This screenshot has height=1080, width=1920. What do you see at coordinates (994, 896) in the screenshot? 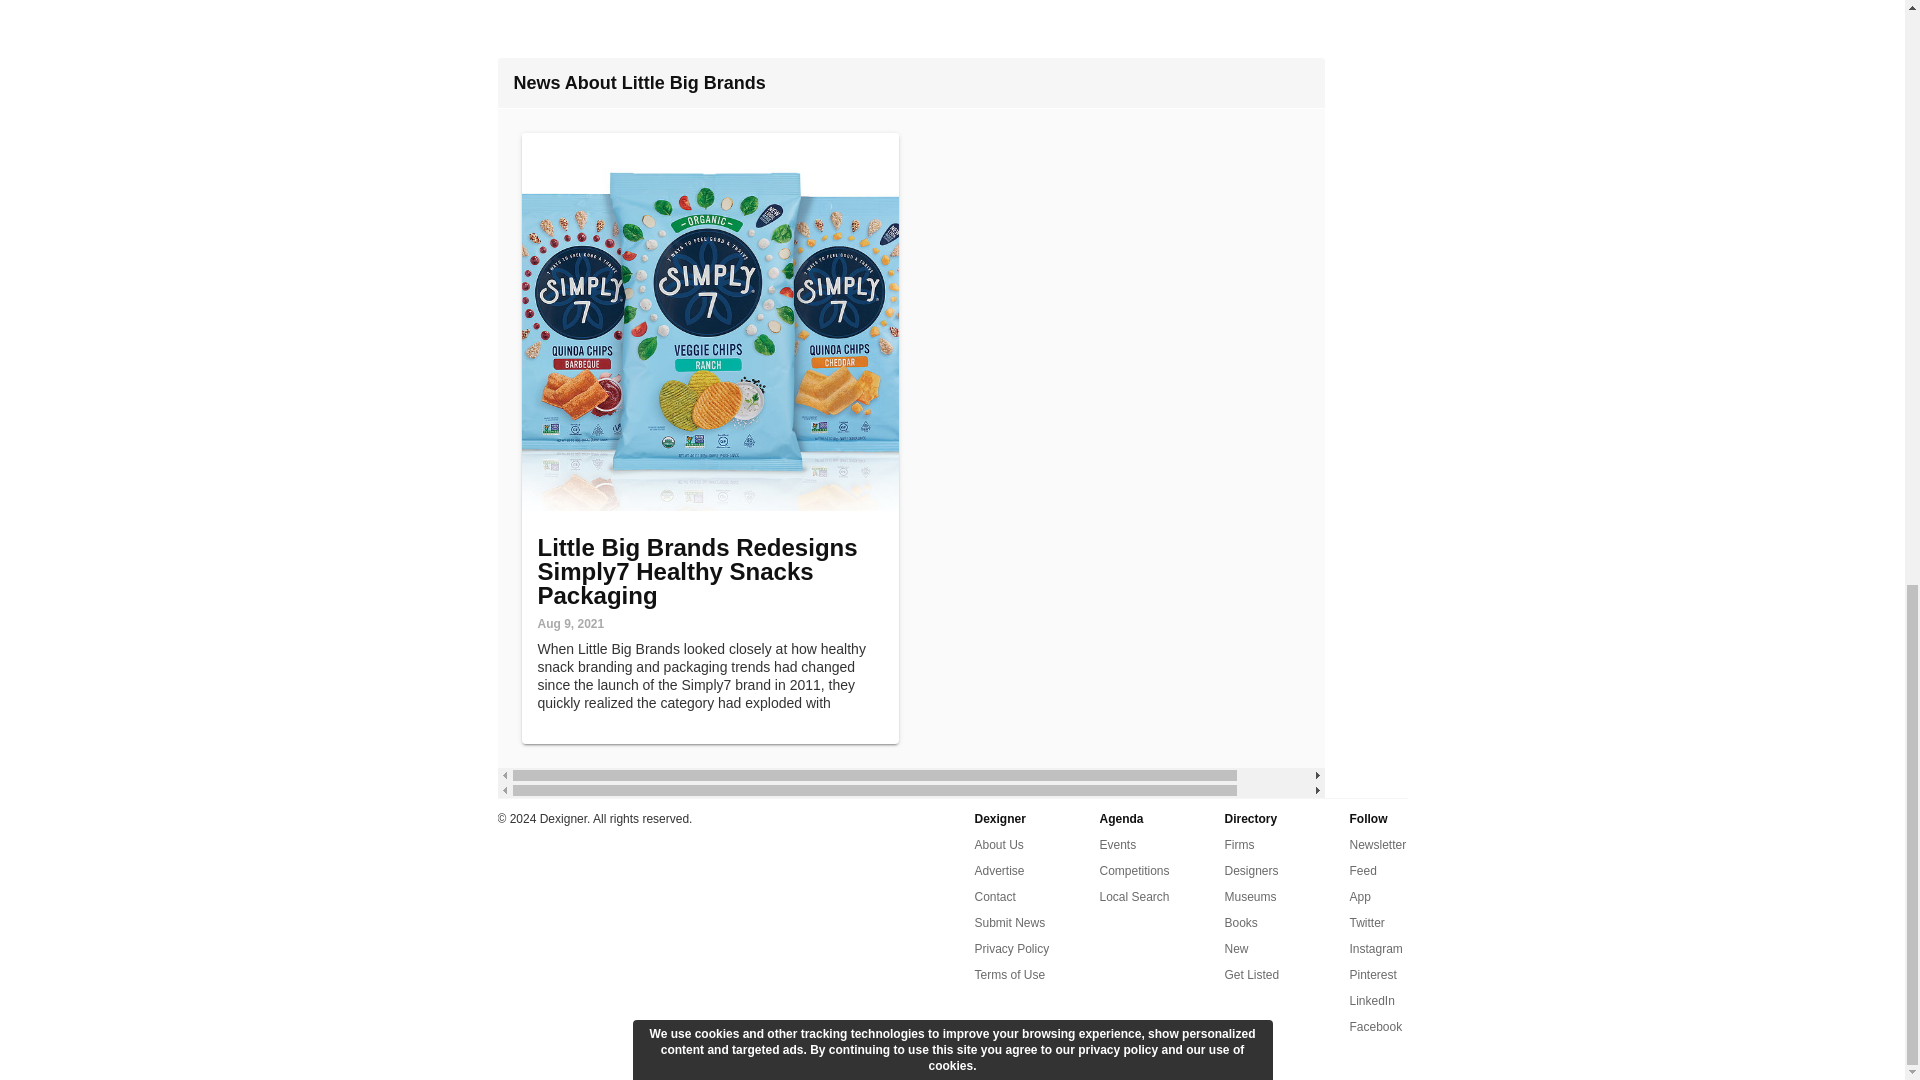
I see `Contact` at bounding box center [994, 896].